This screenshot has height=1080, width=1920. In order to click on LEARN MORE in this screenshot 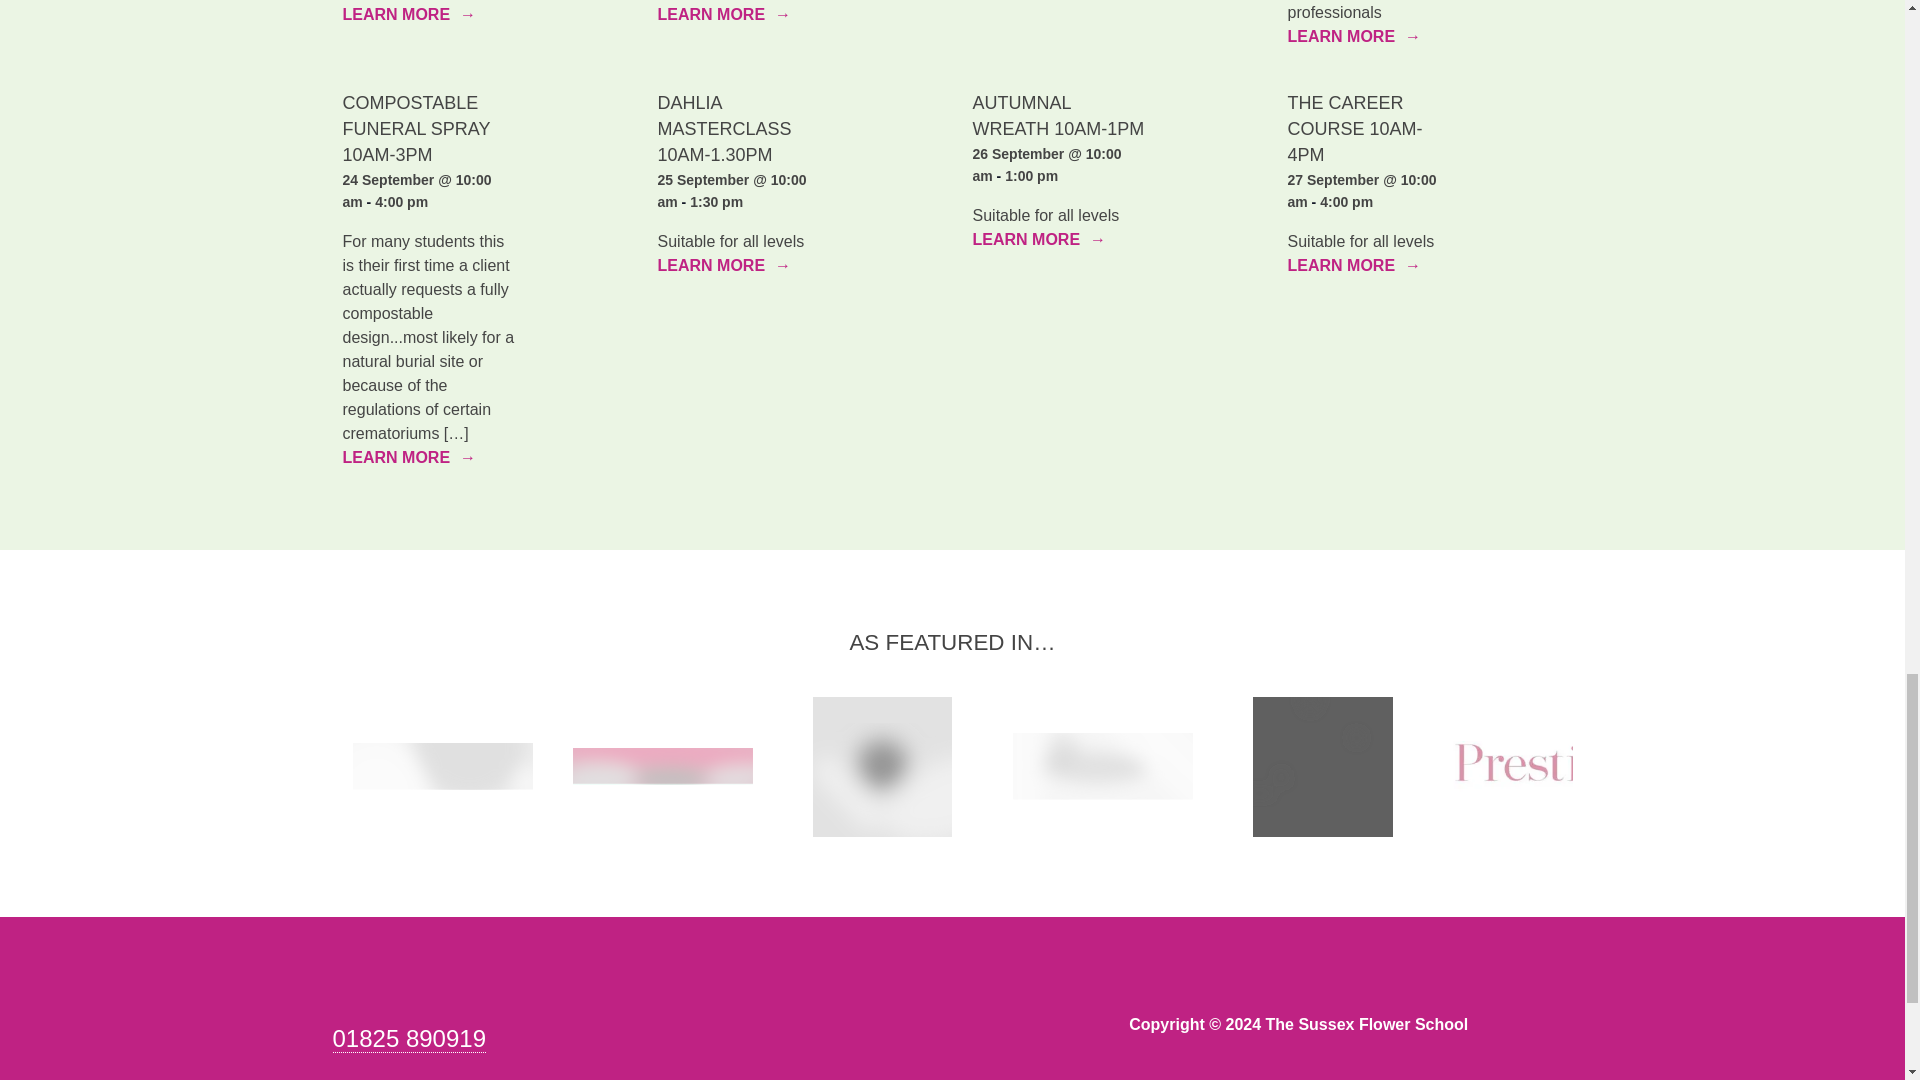, I will do `click(724, 15)`.